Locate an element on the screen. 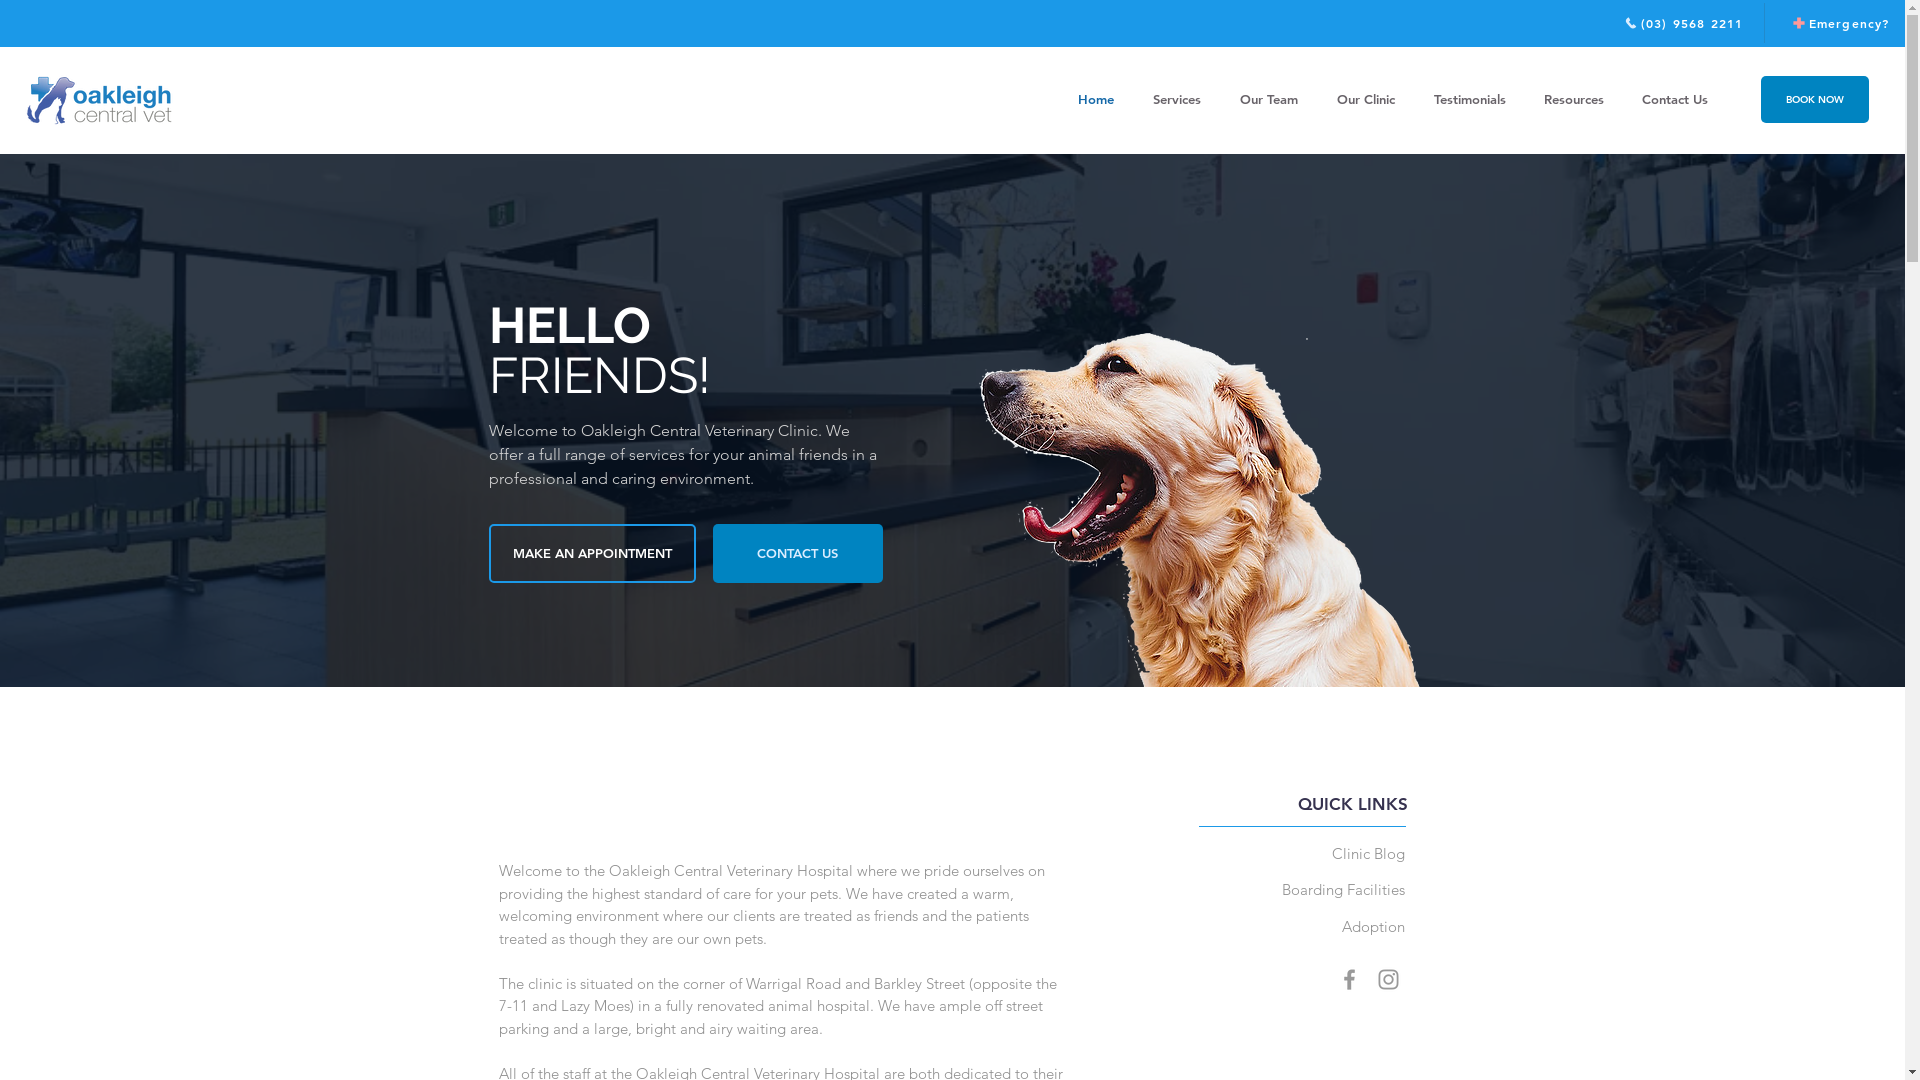 The image size is (1920, 1080). Boarding Facilities is located at coordinates (1344, 890).